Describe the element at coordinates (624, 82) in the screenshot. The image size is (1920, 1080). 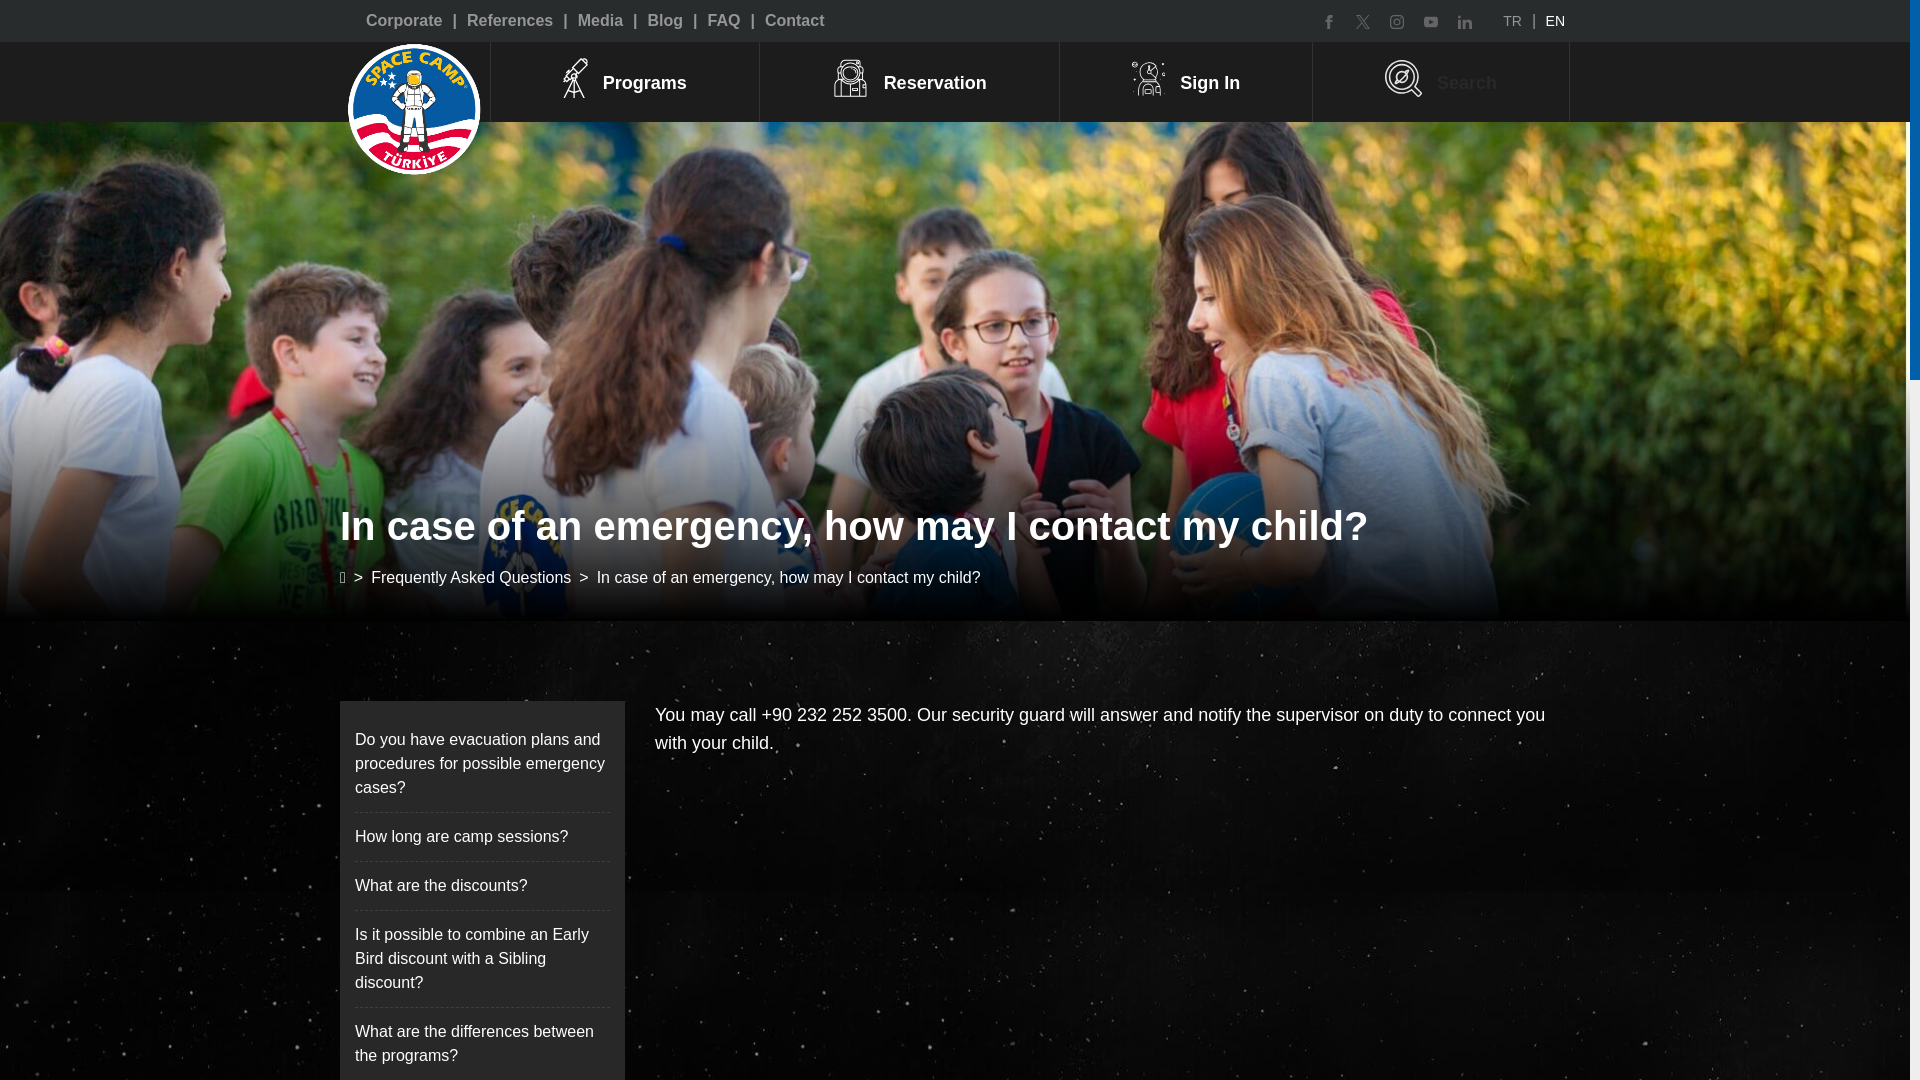
I see `Programs` at that location.